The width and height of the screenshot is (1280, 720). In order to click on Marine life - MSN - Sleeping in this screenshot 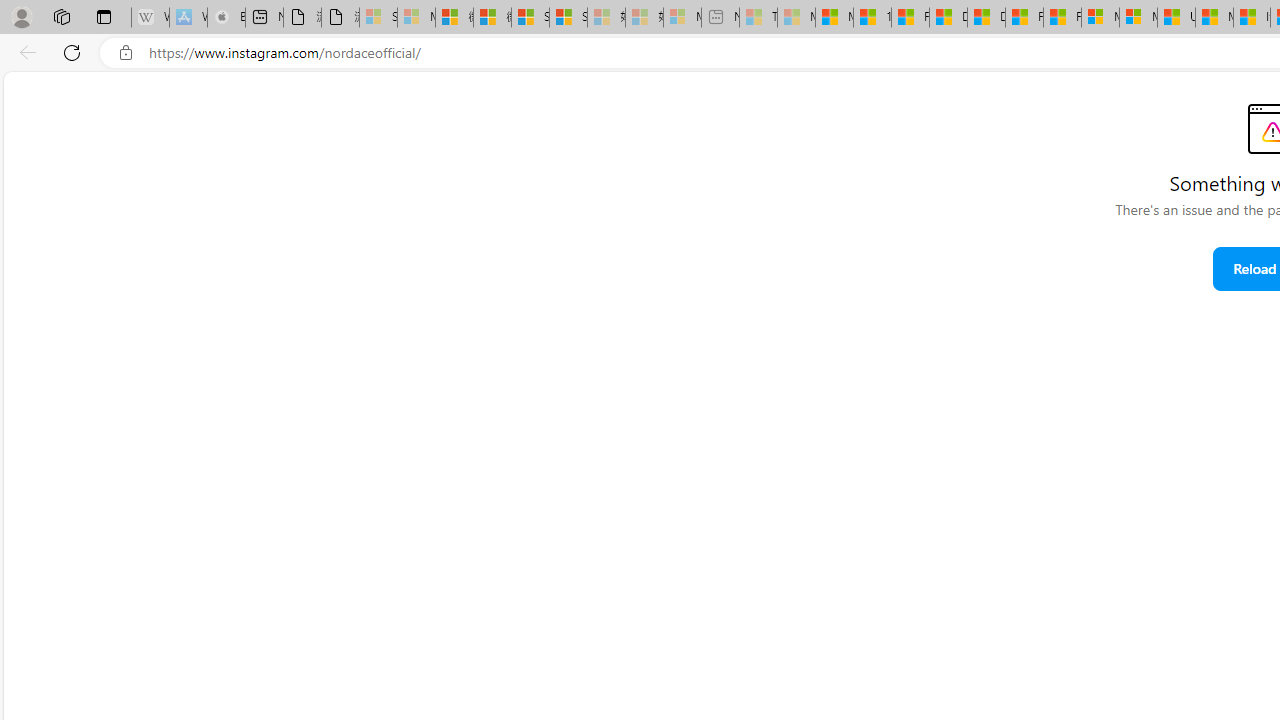, I will do `click(796, 18)`.